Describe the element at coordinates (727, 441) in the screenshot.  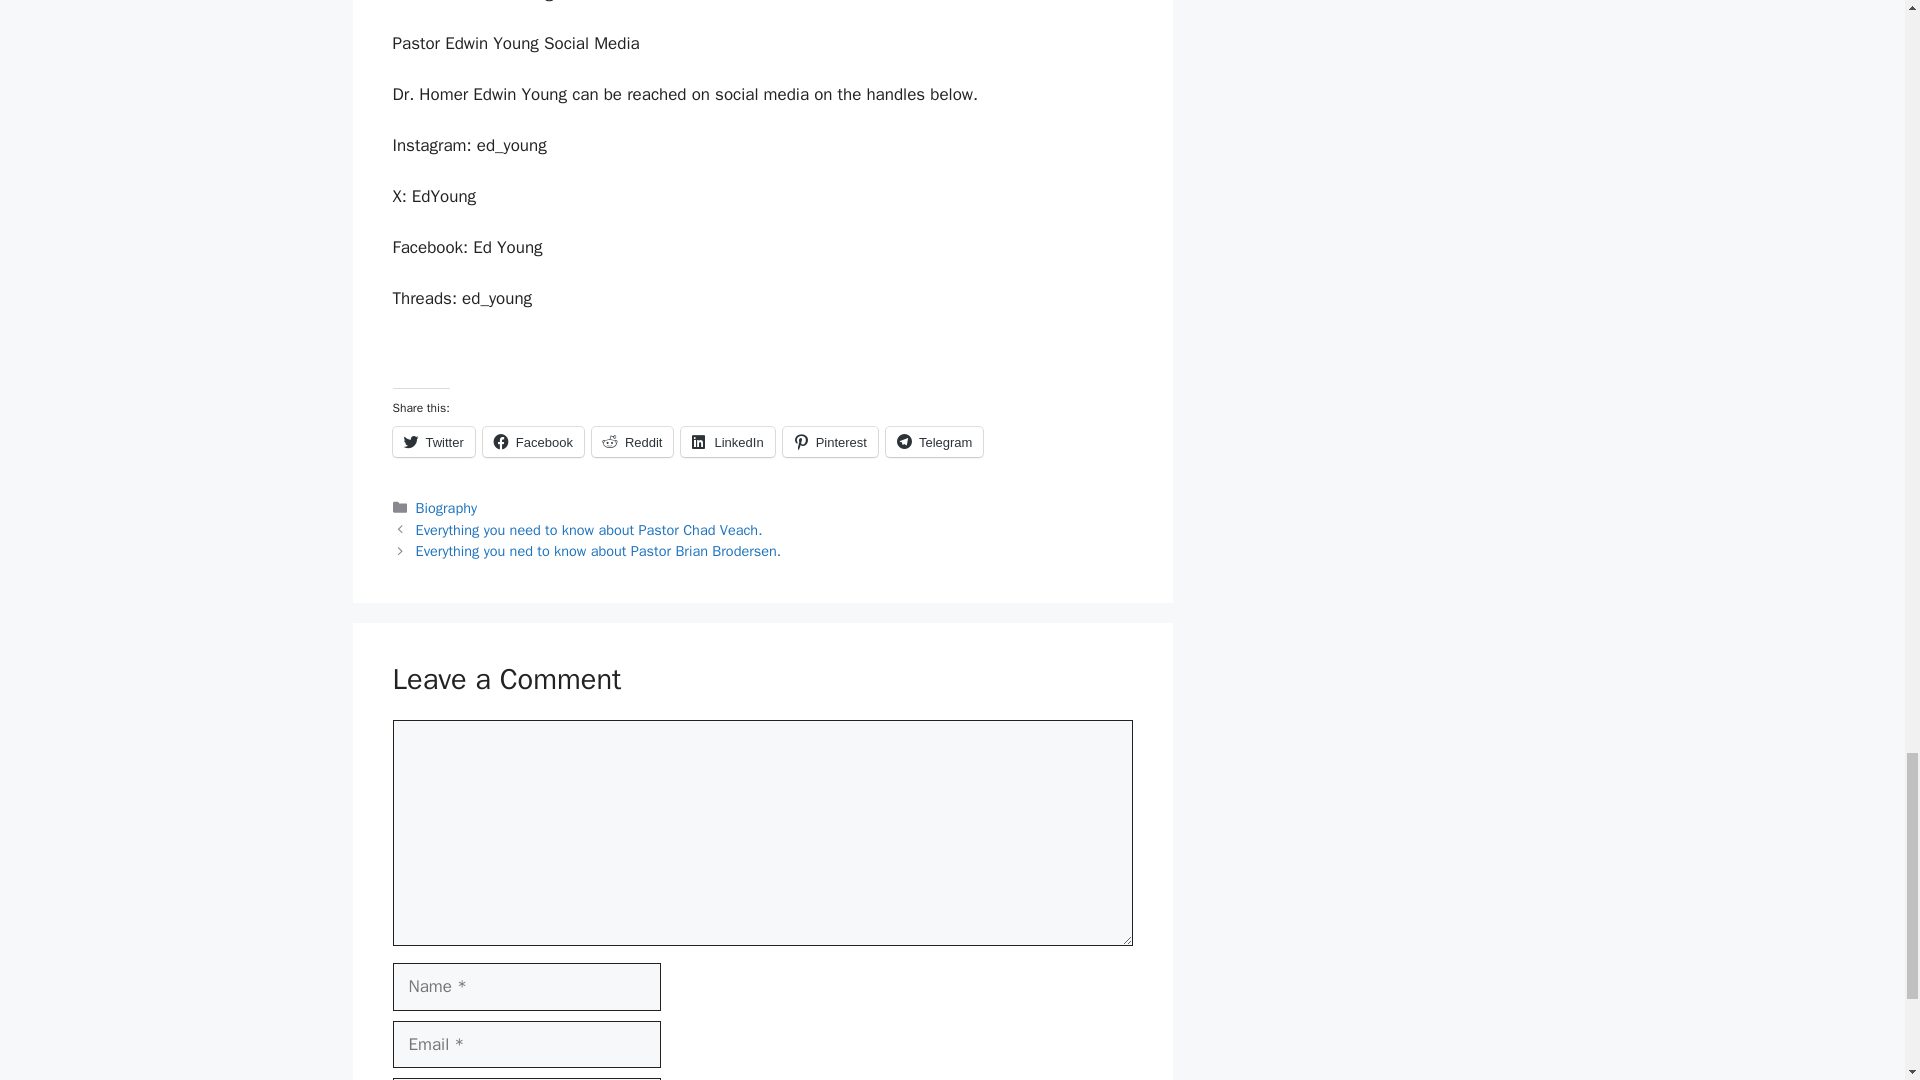
I see `LinkedIn` at that location.